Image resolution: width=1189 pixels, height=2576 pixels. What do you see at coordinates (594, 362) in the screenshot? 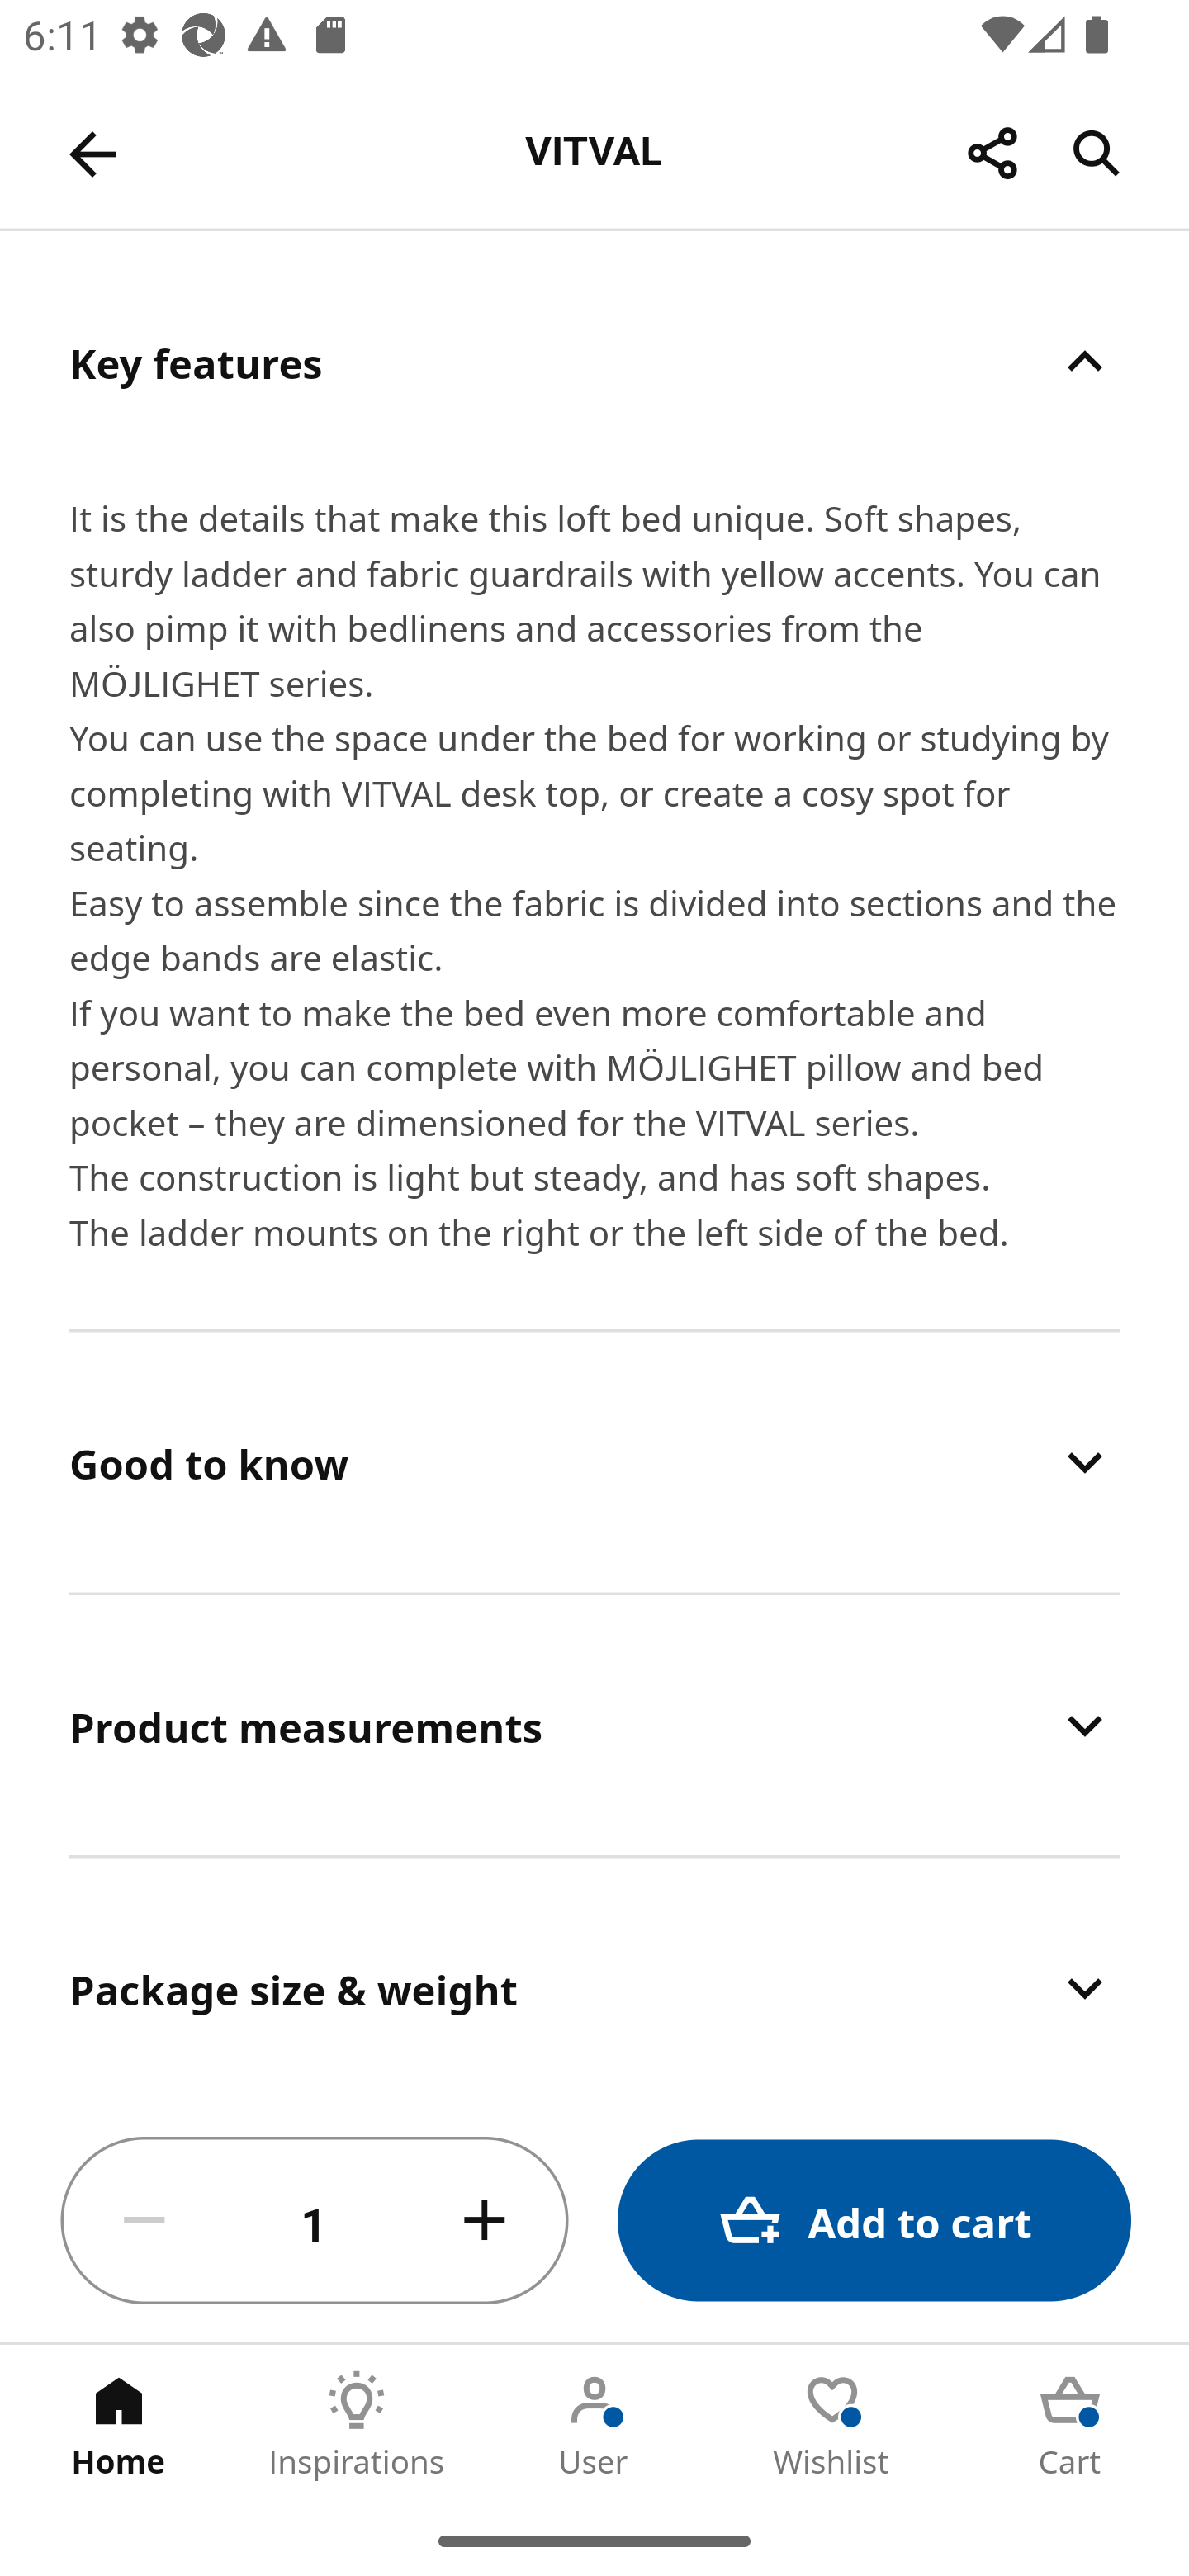
I see `Key features` at bounding box center [594, 362].